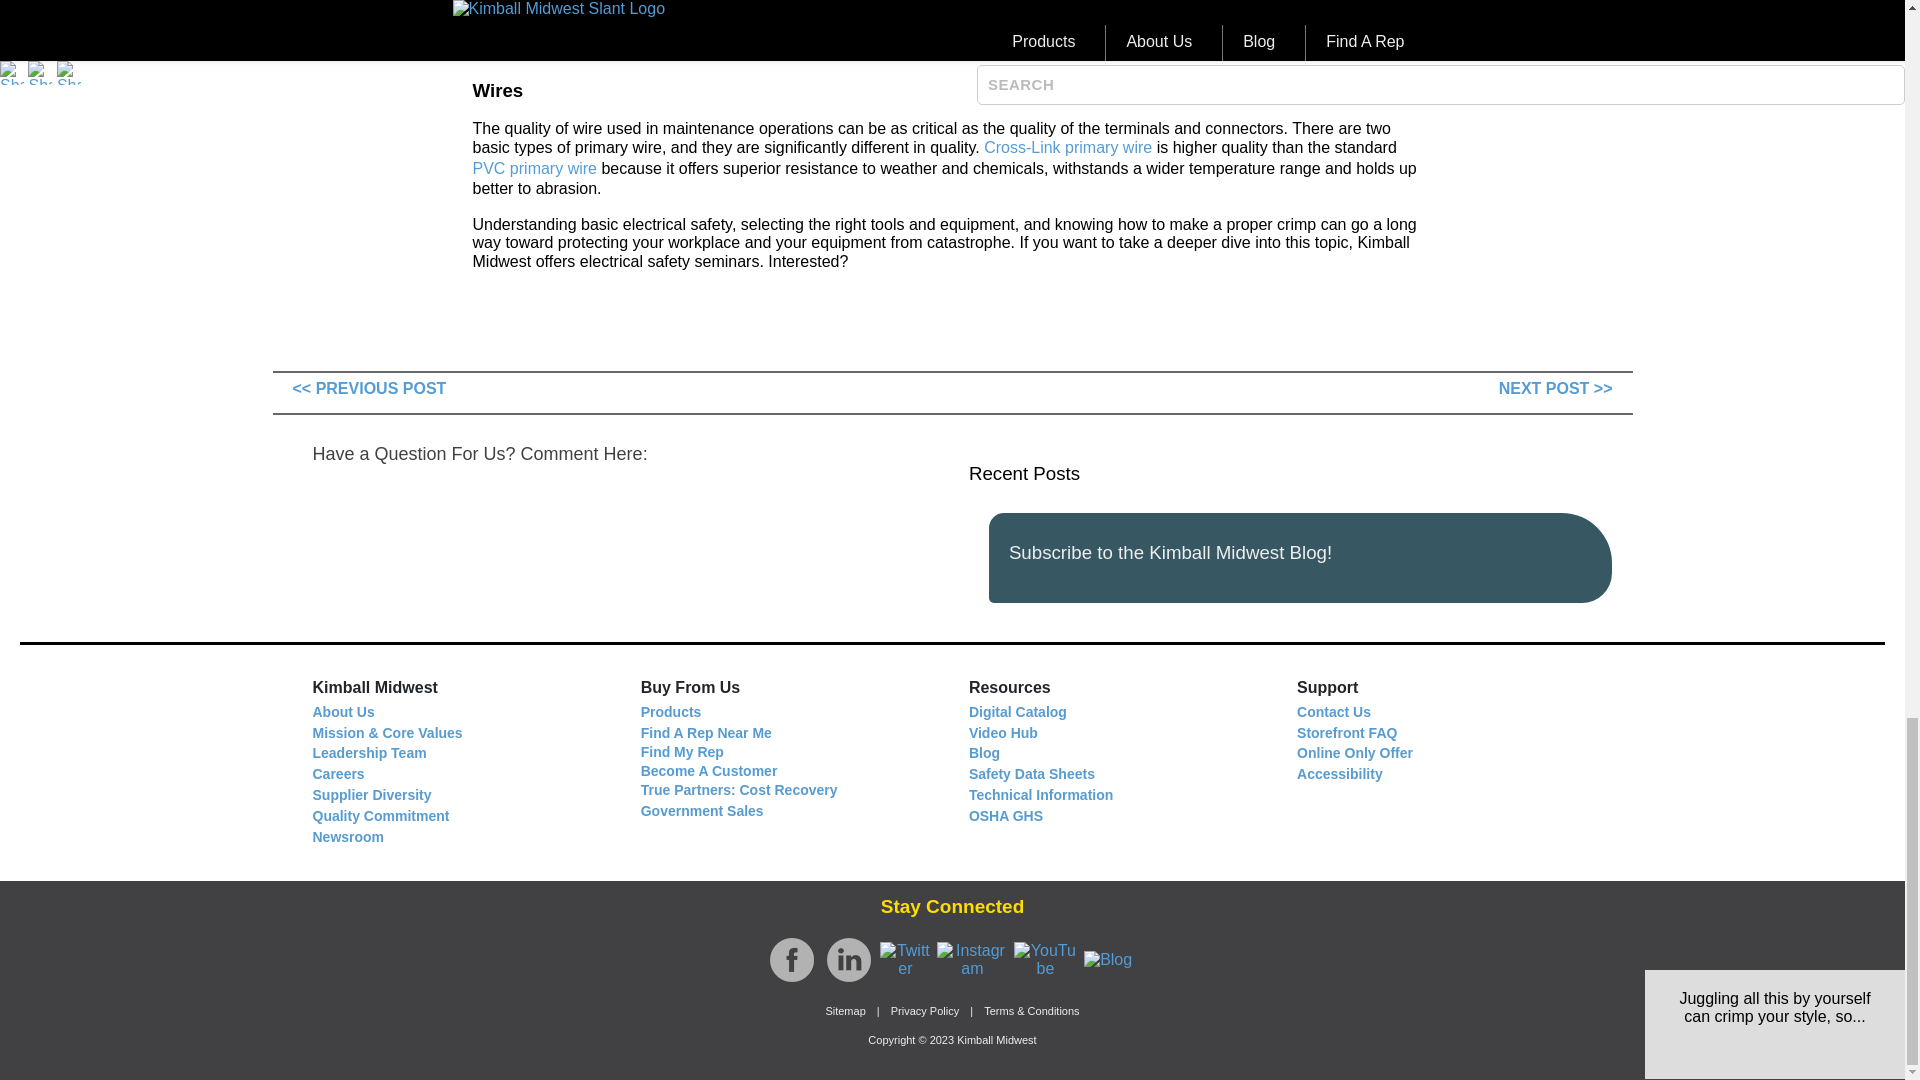 The height and width of the screenshot is (1080, 1920). What do you see at coordinates (672, 712) in the screenshot?
I see `Products` at bounding box center [672, 712].